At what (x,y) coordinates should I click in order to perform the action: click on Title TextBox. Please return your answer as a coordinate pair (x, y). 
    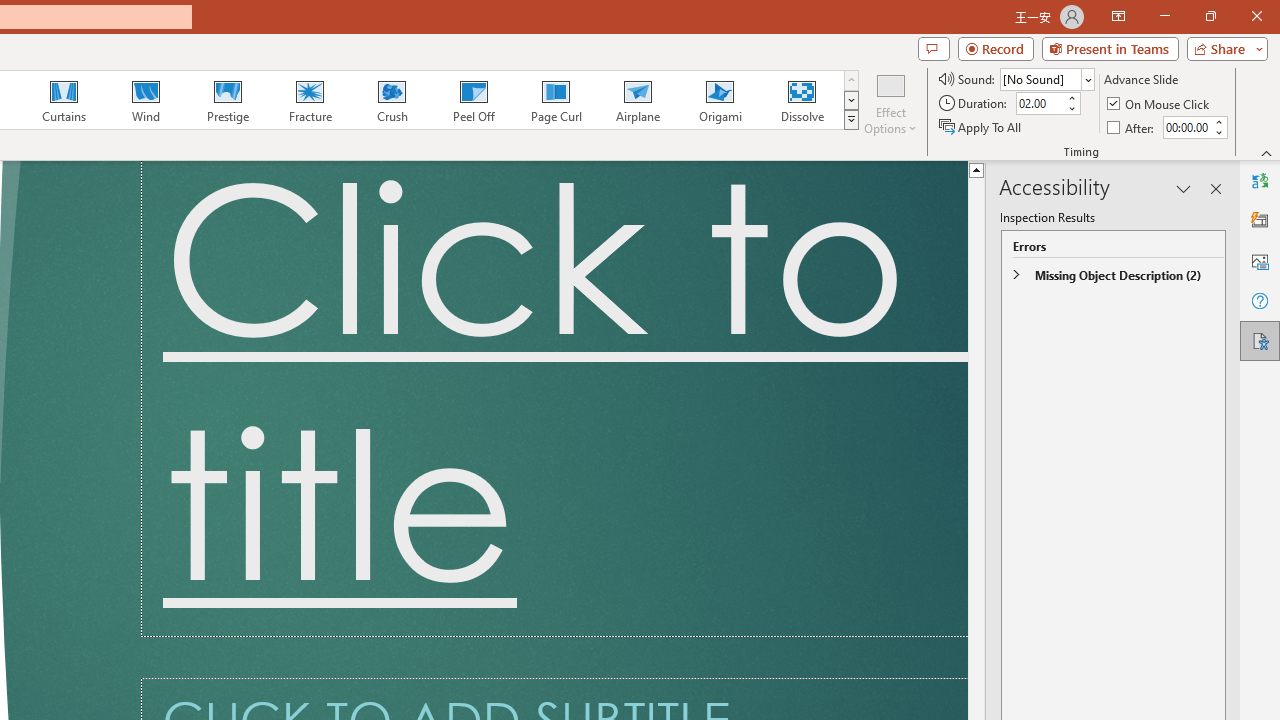
    Looking at the image, I should click on (554, 399).